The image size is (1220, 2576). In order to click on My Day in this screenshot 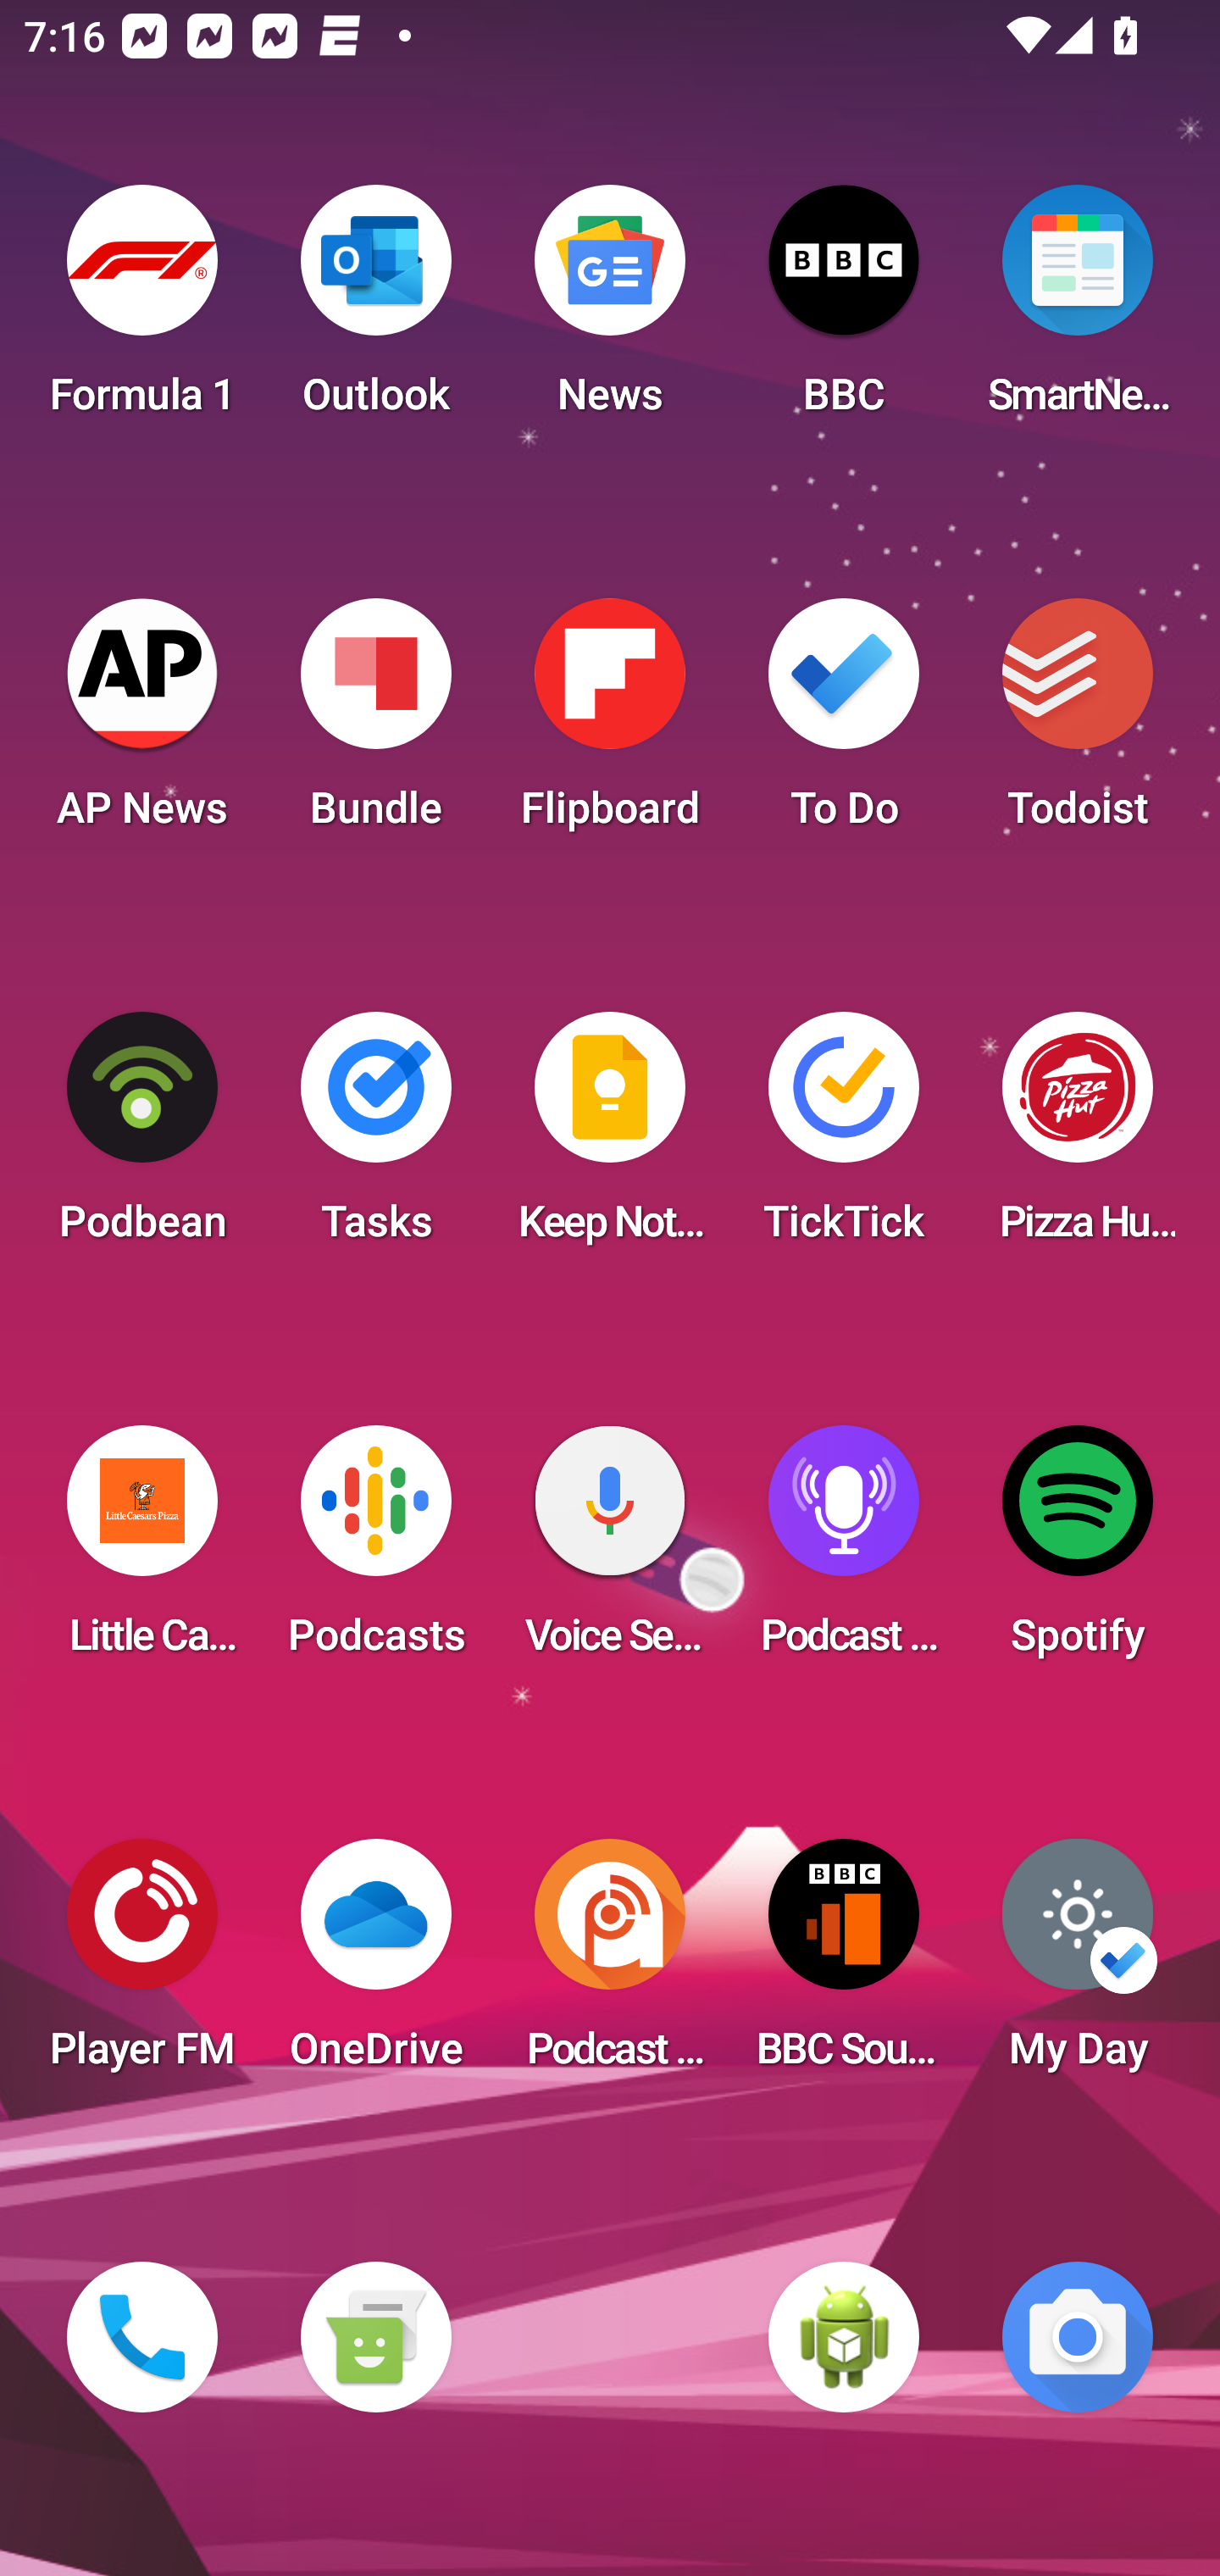, I will do `click(1078, 1964)`.